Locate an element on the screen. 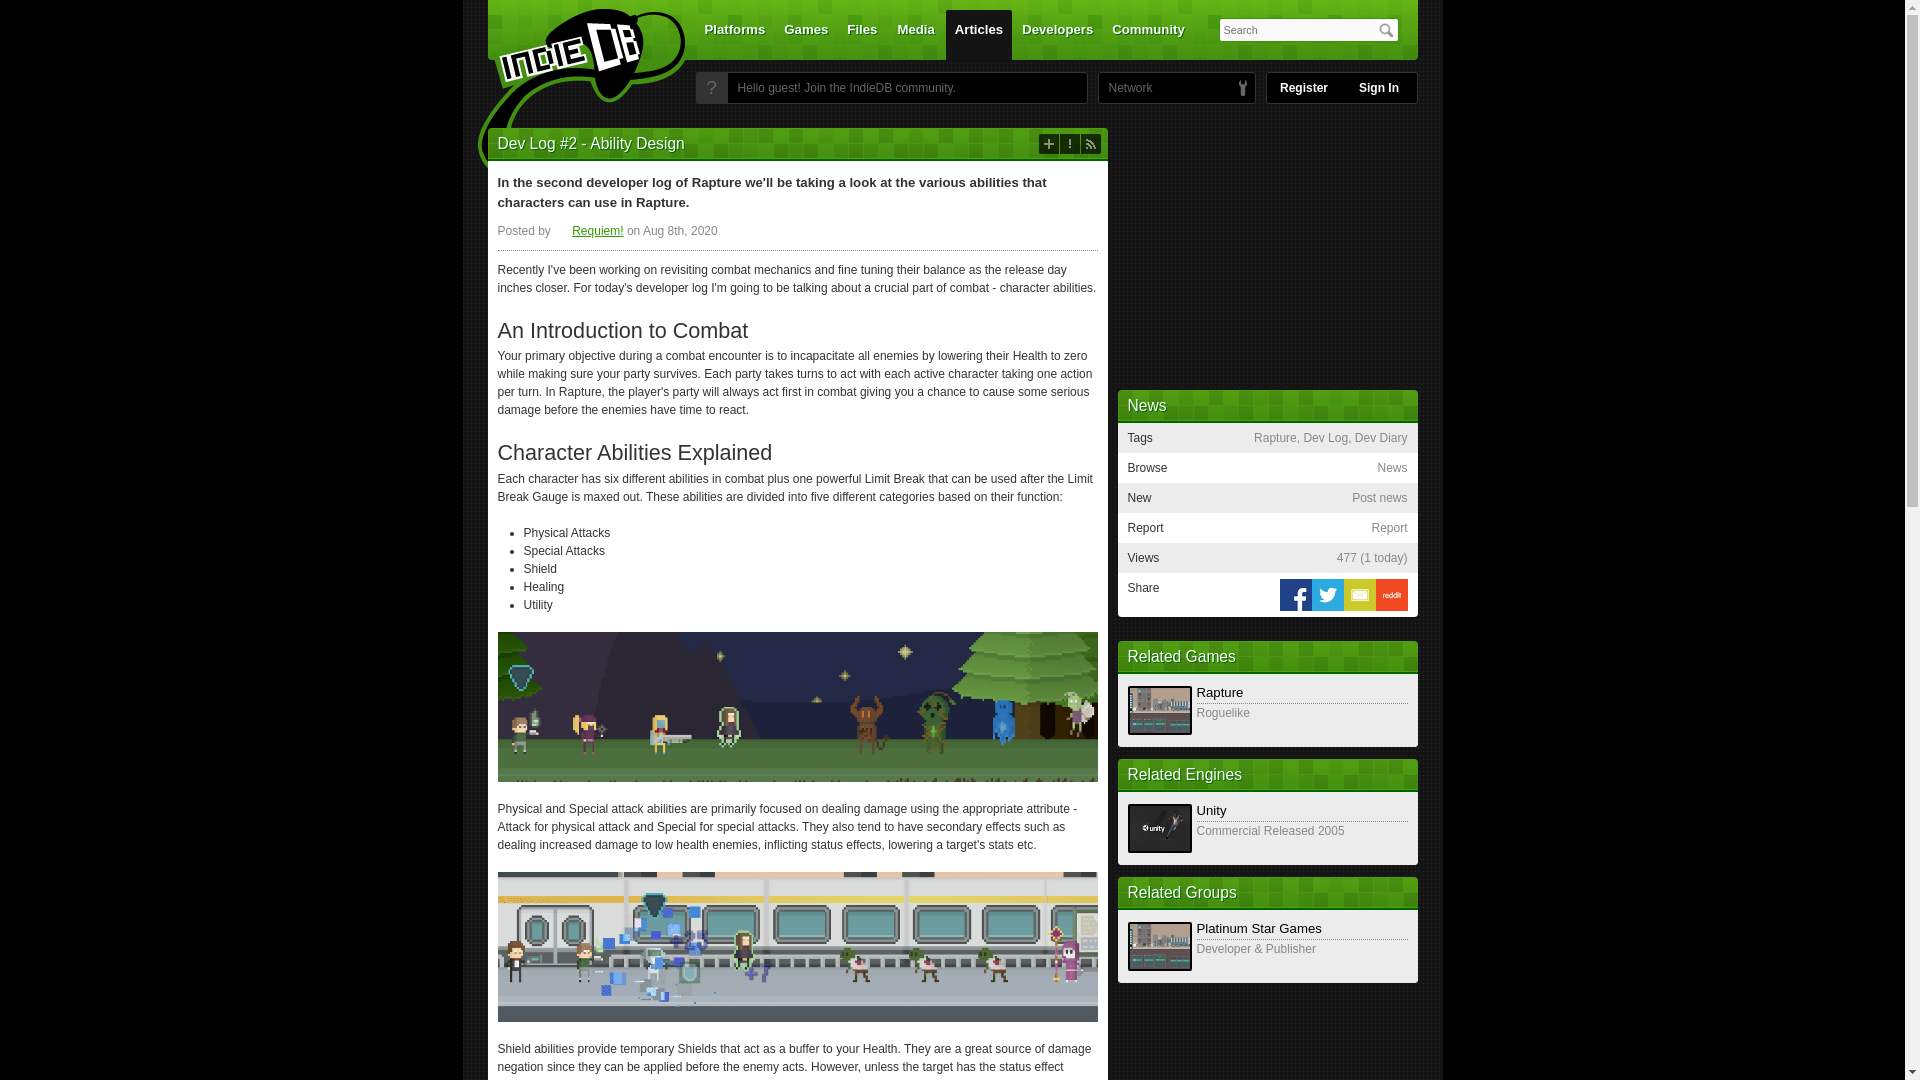 Image resolution: width=1920 pixels, height=1080 pixels. RSS is located at coordinates (1090, 144).